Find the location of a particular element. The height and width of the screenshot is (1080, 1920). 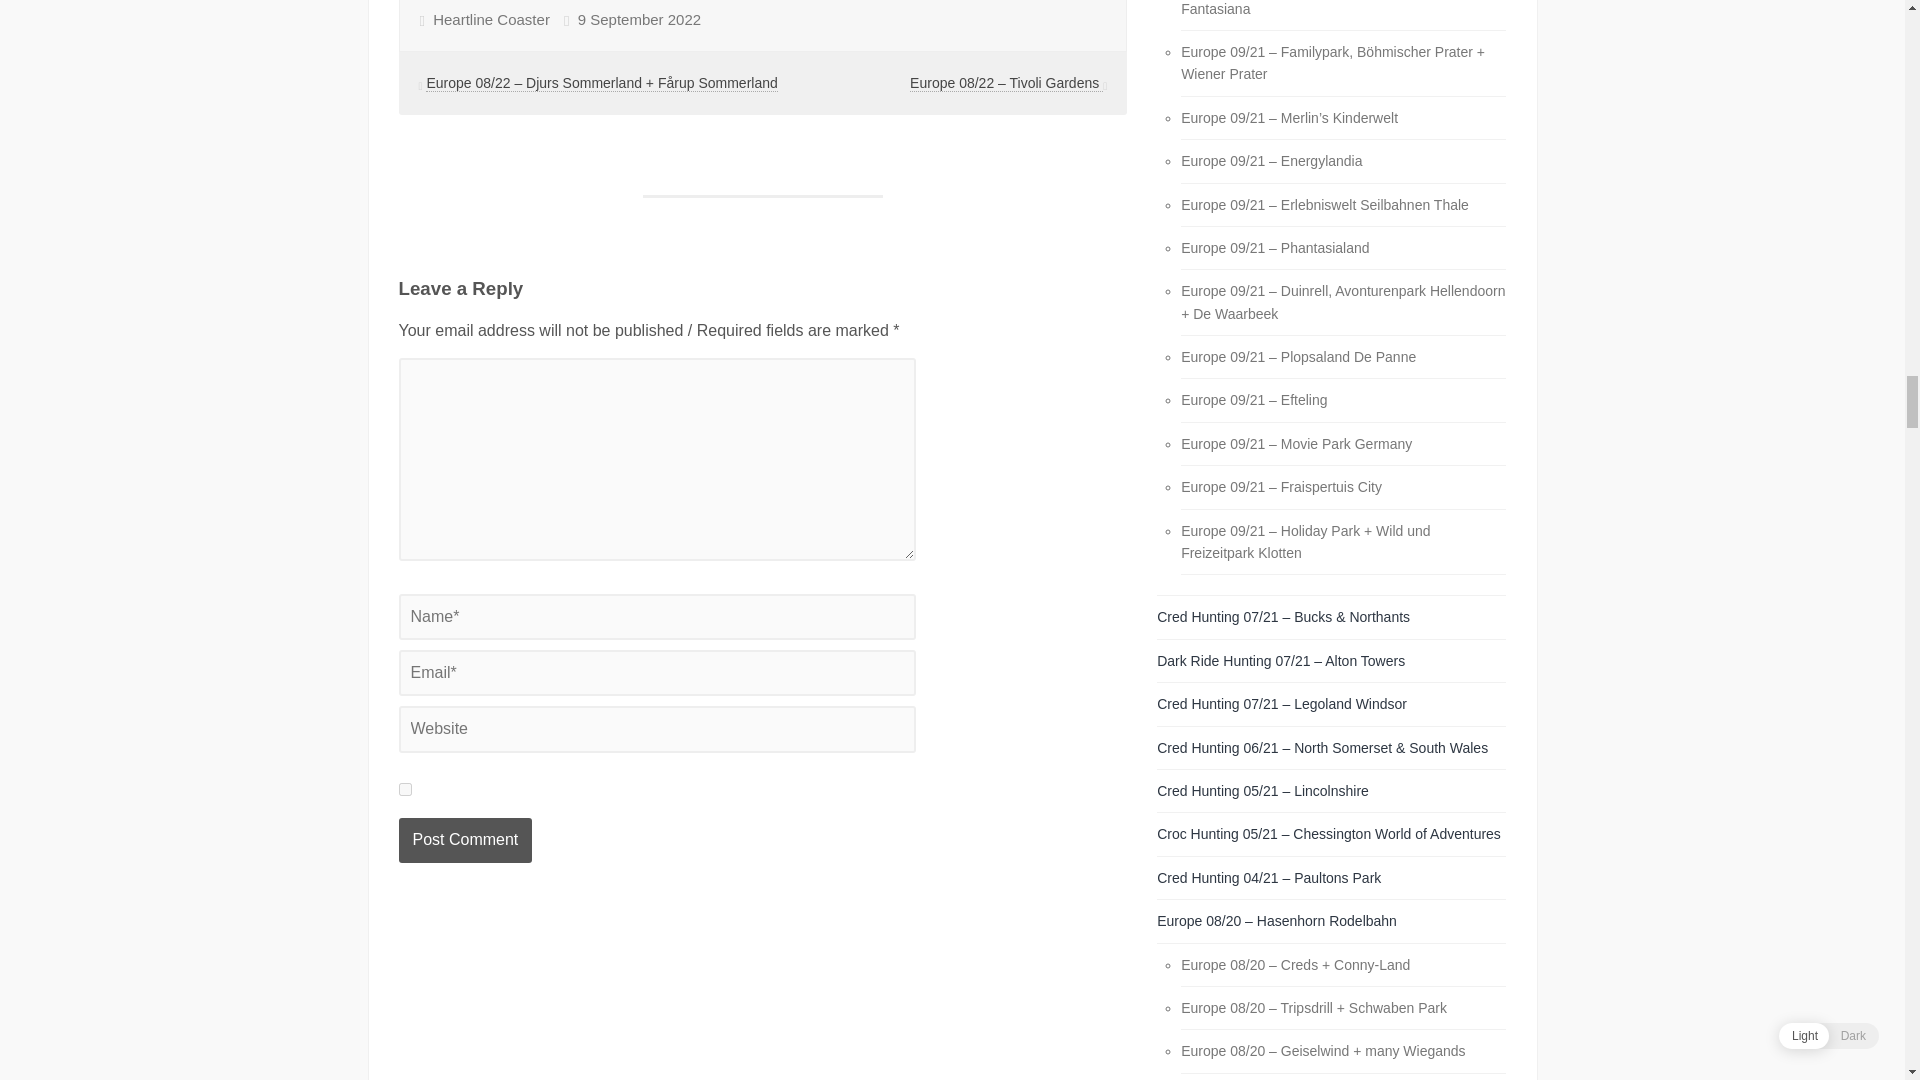

yes is located at coordinates (404, 789).